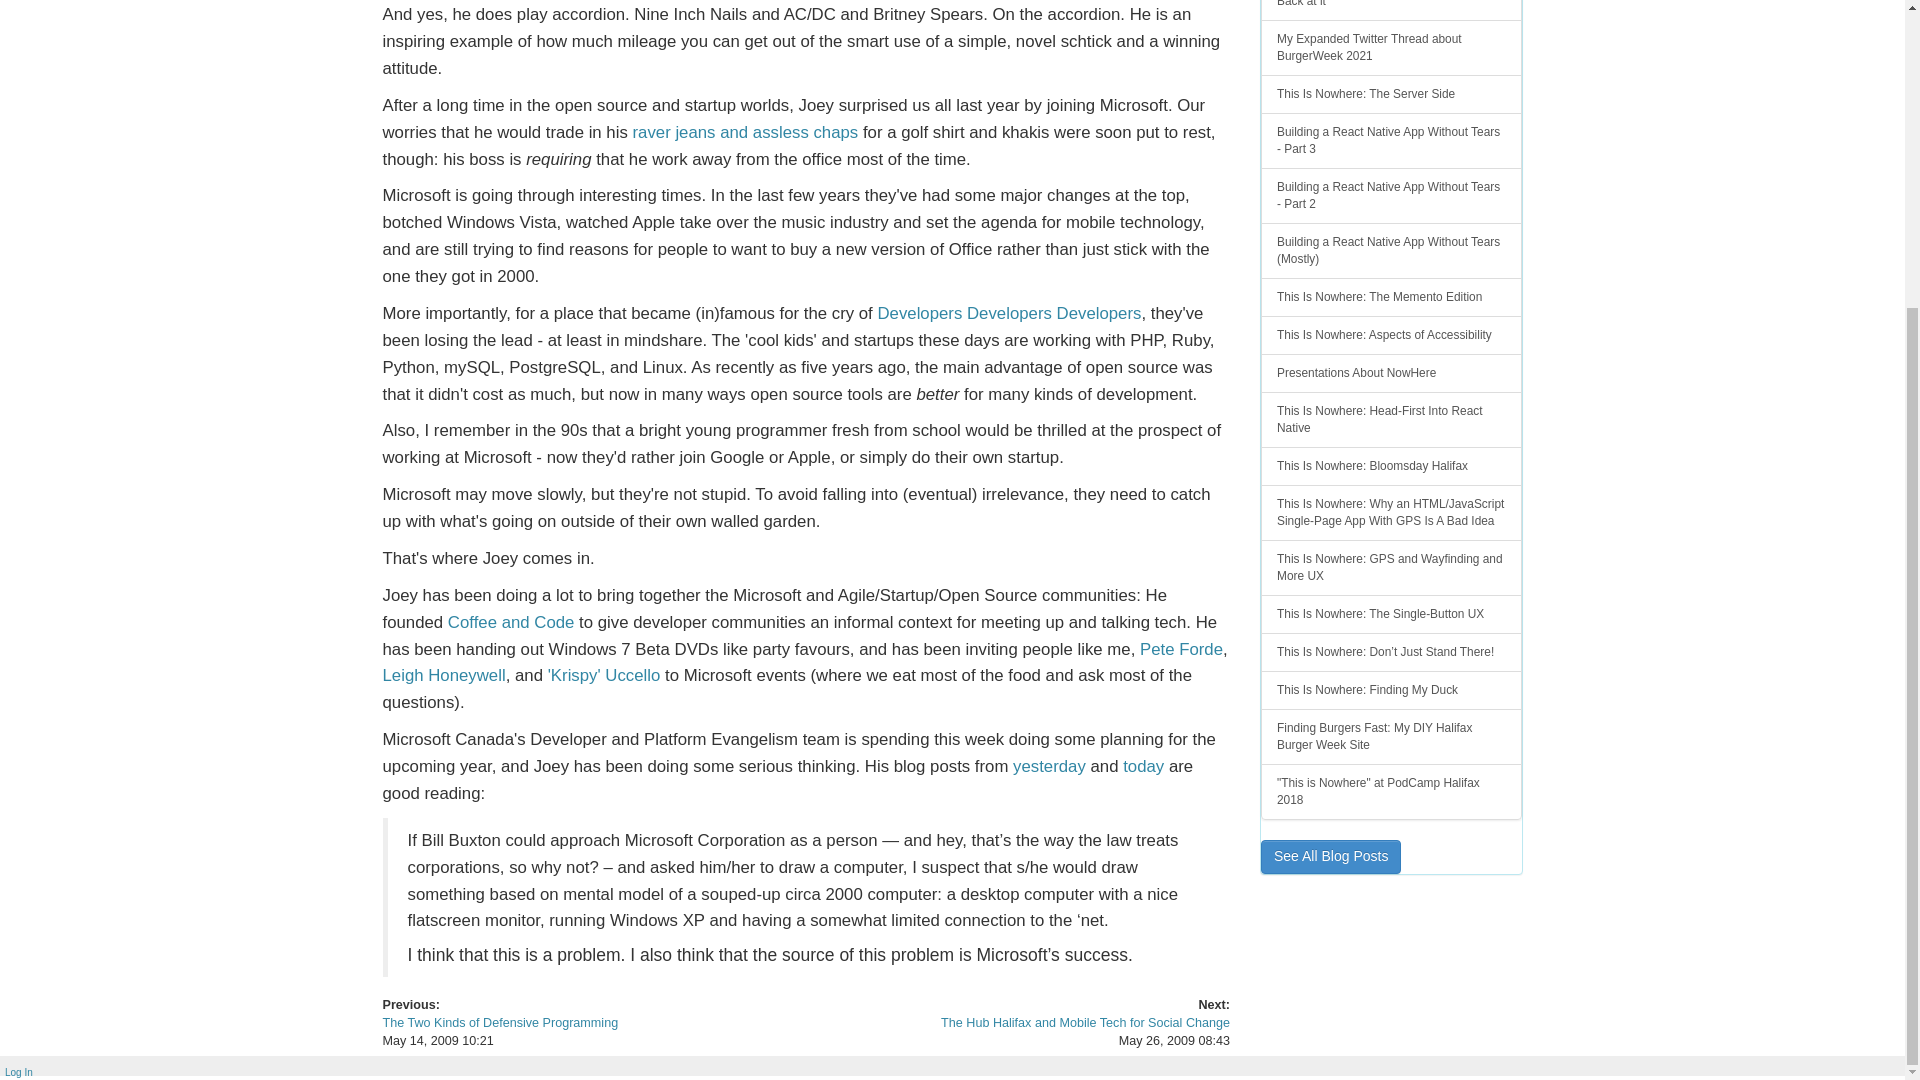 This screenshot has height=1080, width=1920. Describe the element at coordinates (1392, 466) in the screenshot. I see `This Is Nowhere: Bloomsday Halifax` at that location.